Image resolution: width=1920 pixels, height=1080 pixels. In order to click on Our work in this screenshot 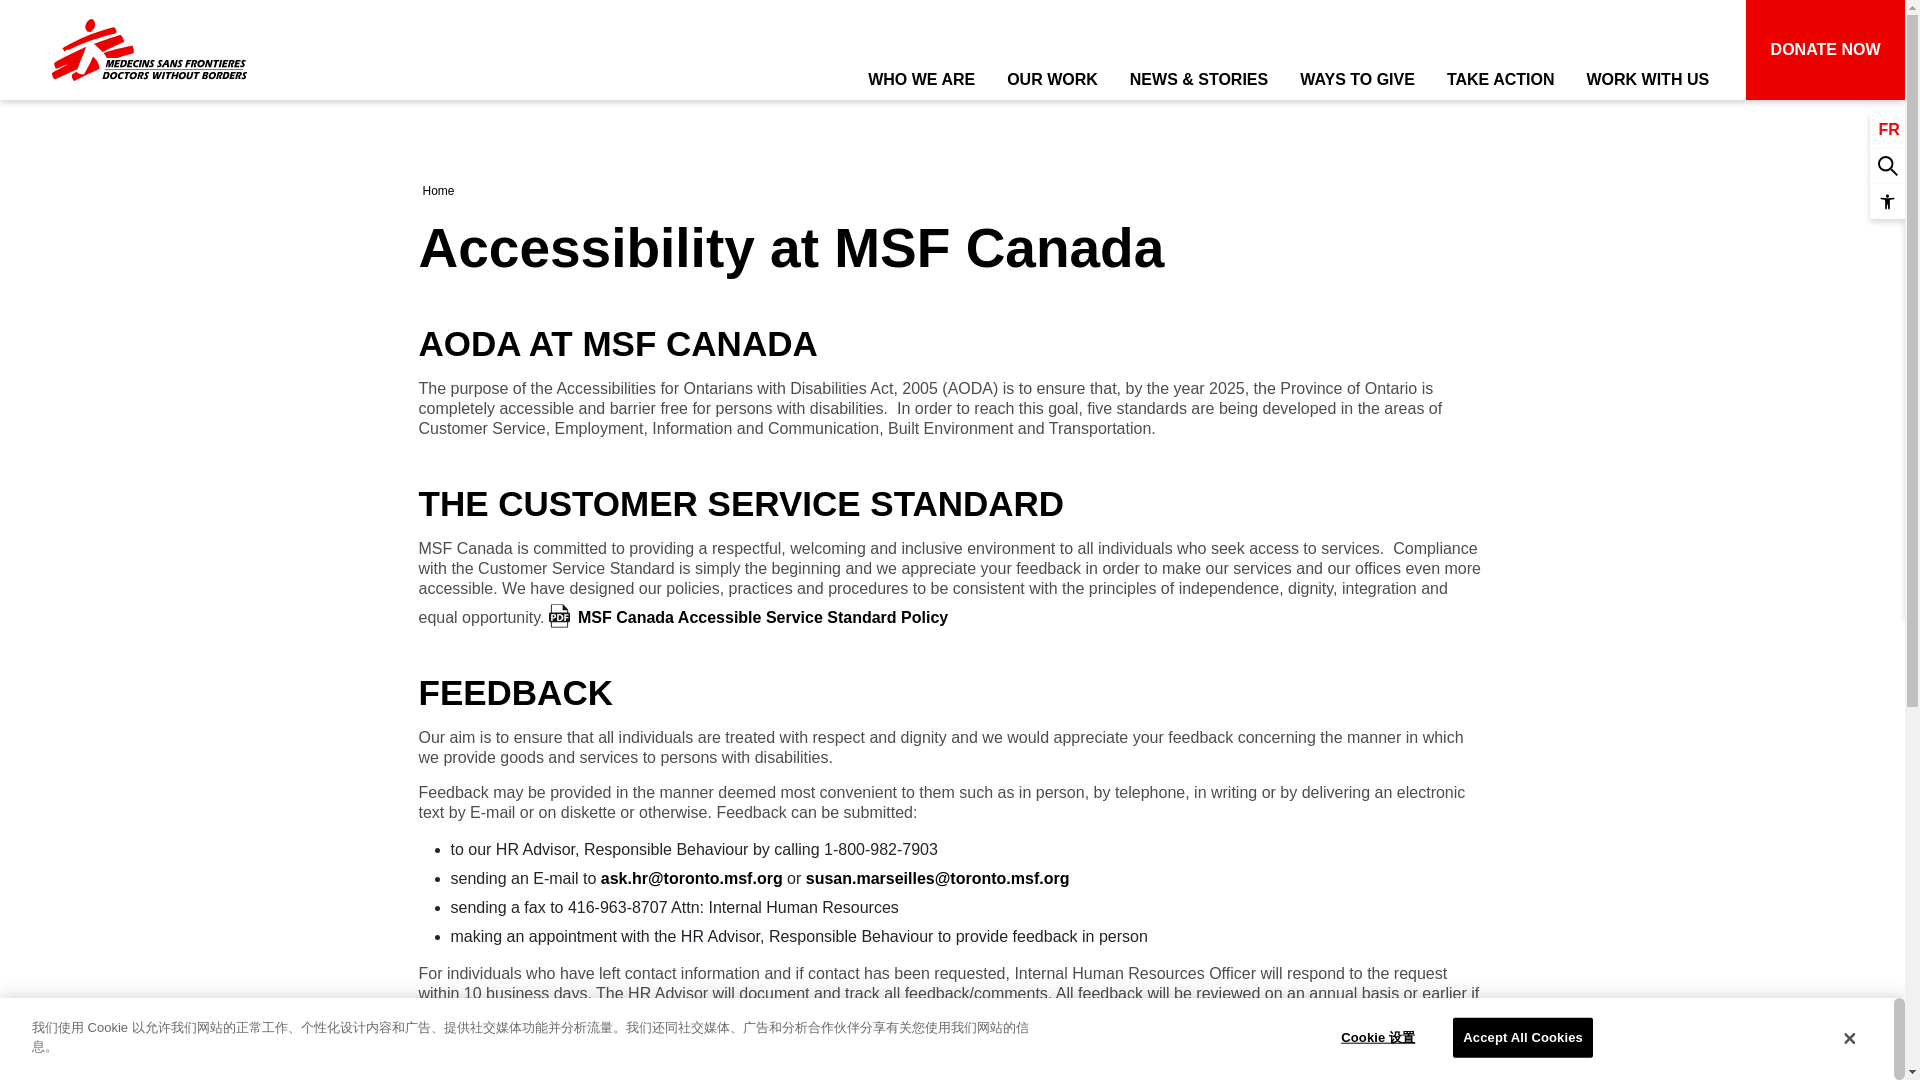, I will do `click(1052, 54)`.